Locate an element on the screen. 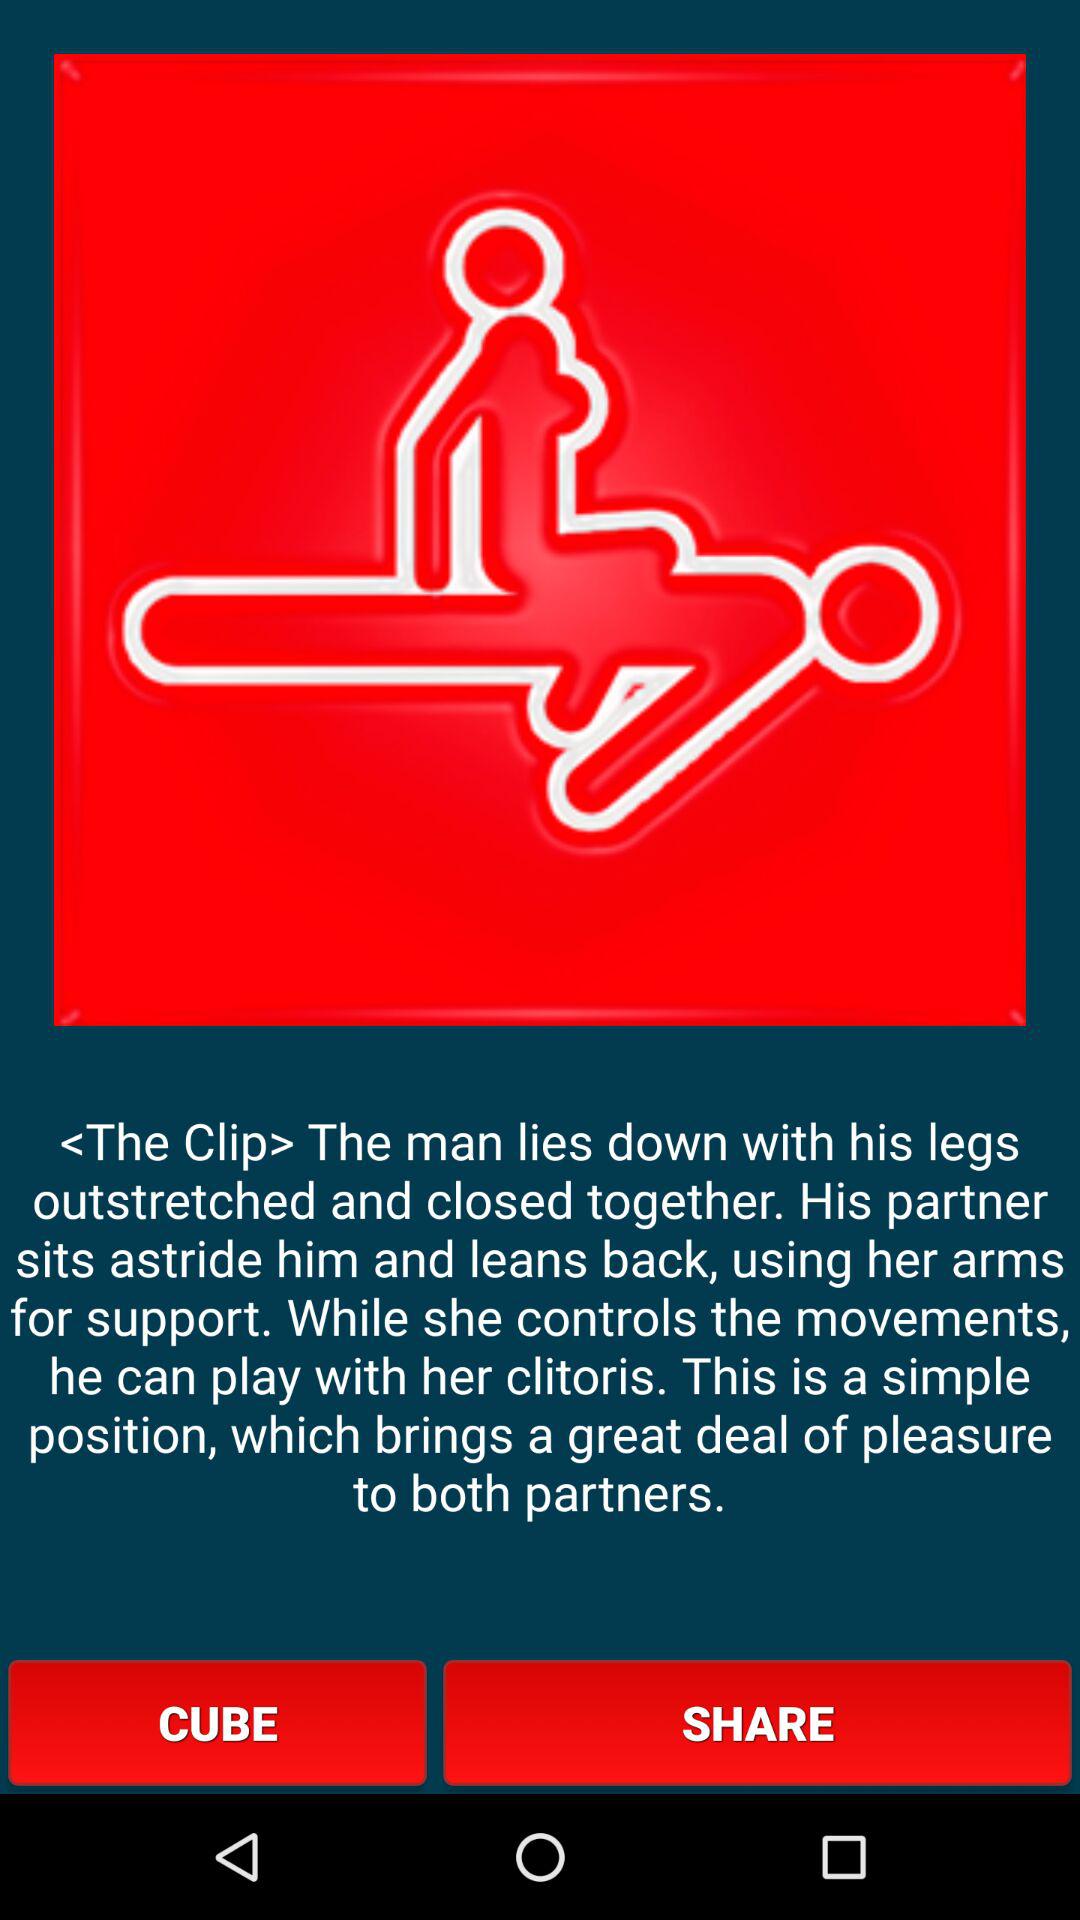 This screenshot has width=1080, height=1920. select button at the bottom right corner is located at coordinates (757, 1722).